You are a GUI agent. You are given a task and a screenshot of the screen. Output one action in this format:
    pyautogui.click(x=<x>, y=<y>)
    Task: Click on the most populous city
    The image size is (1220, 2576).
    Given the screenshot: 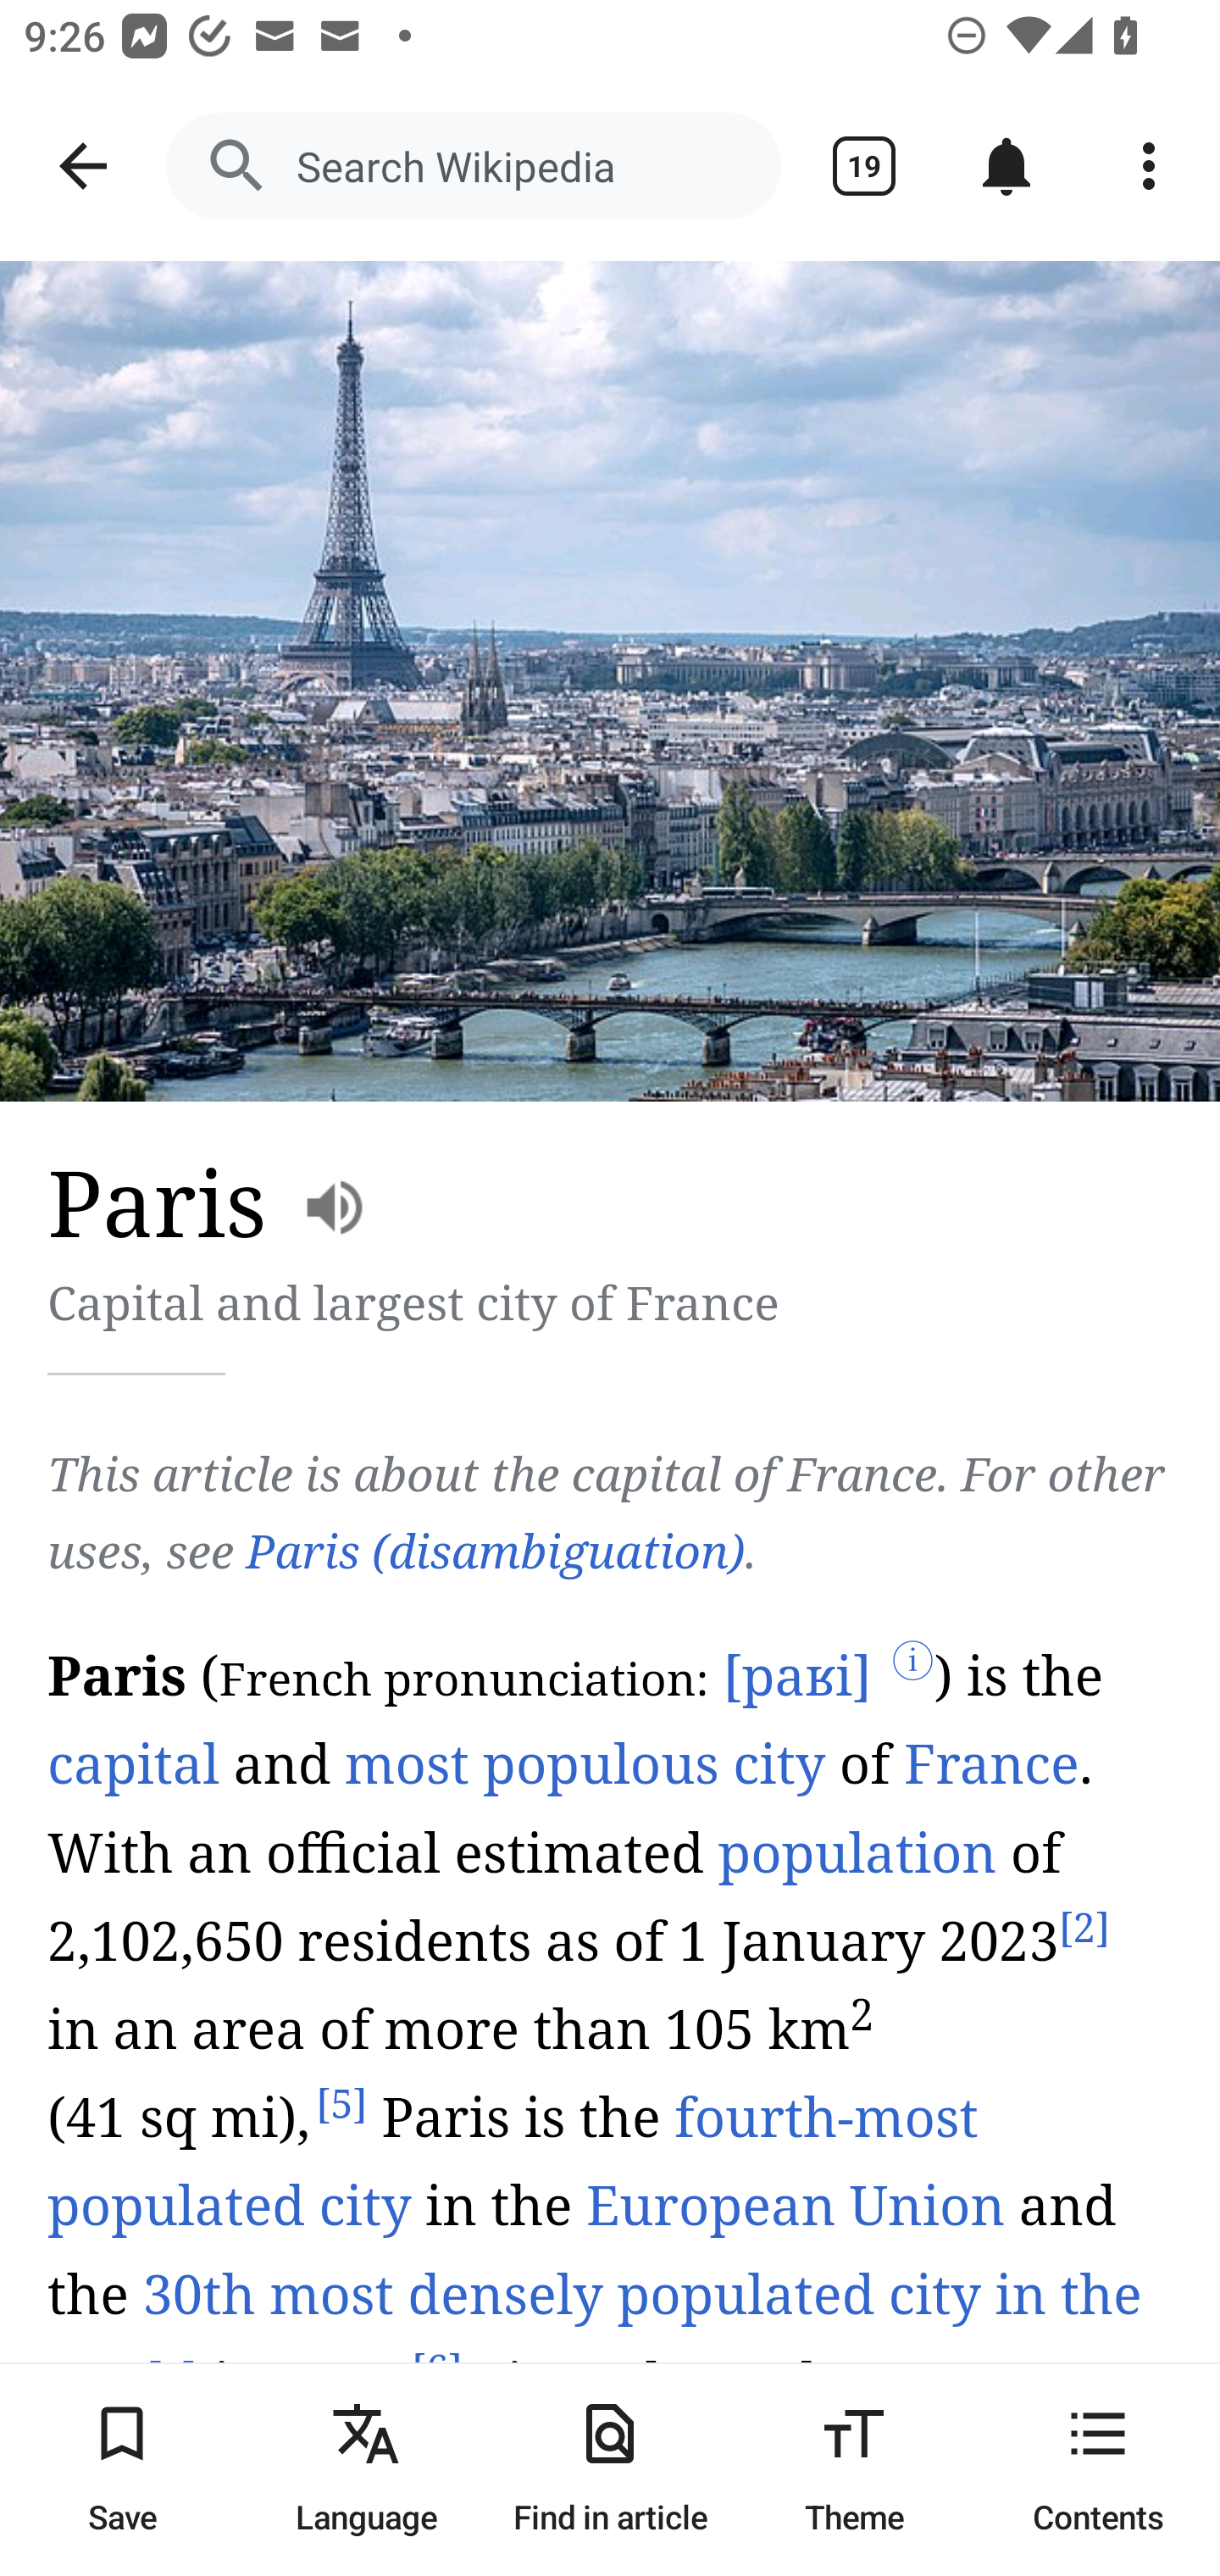 What is the action you would take?
    pyautogui.click(x=585, y=1765)
    